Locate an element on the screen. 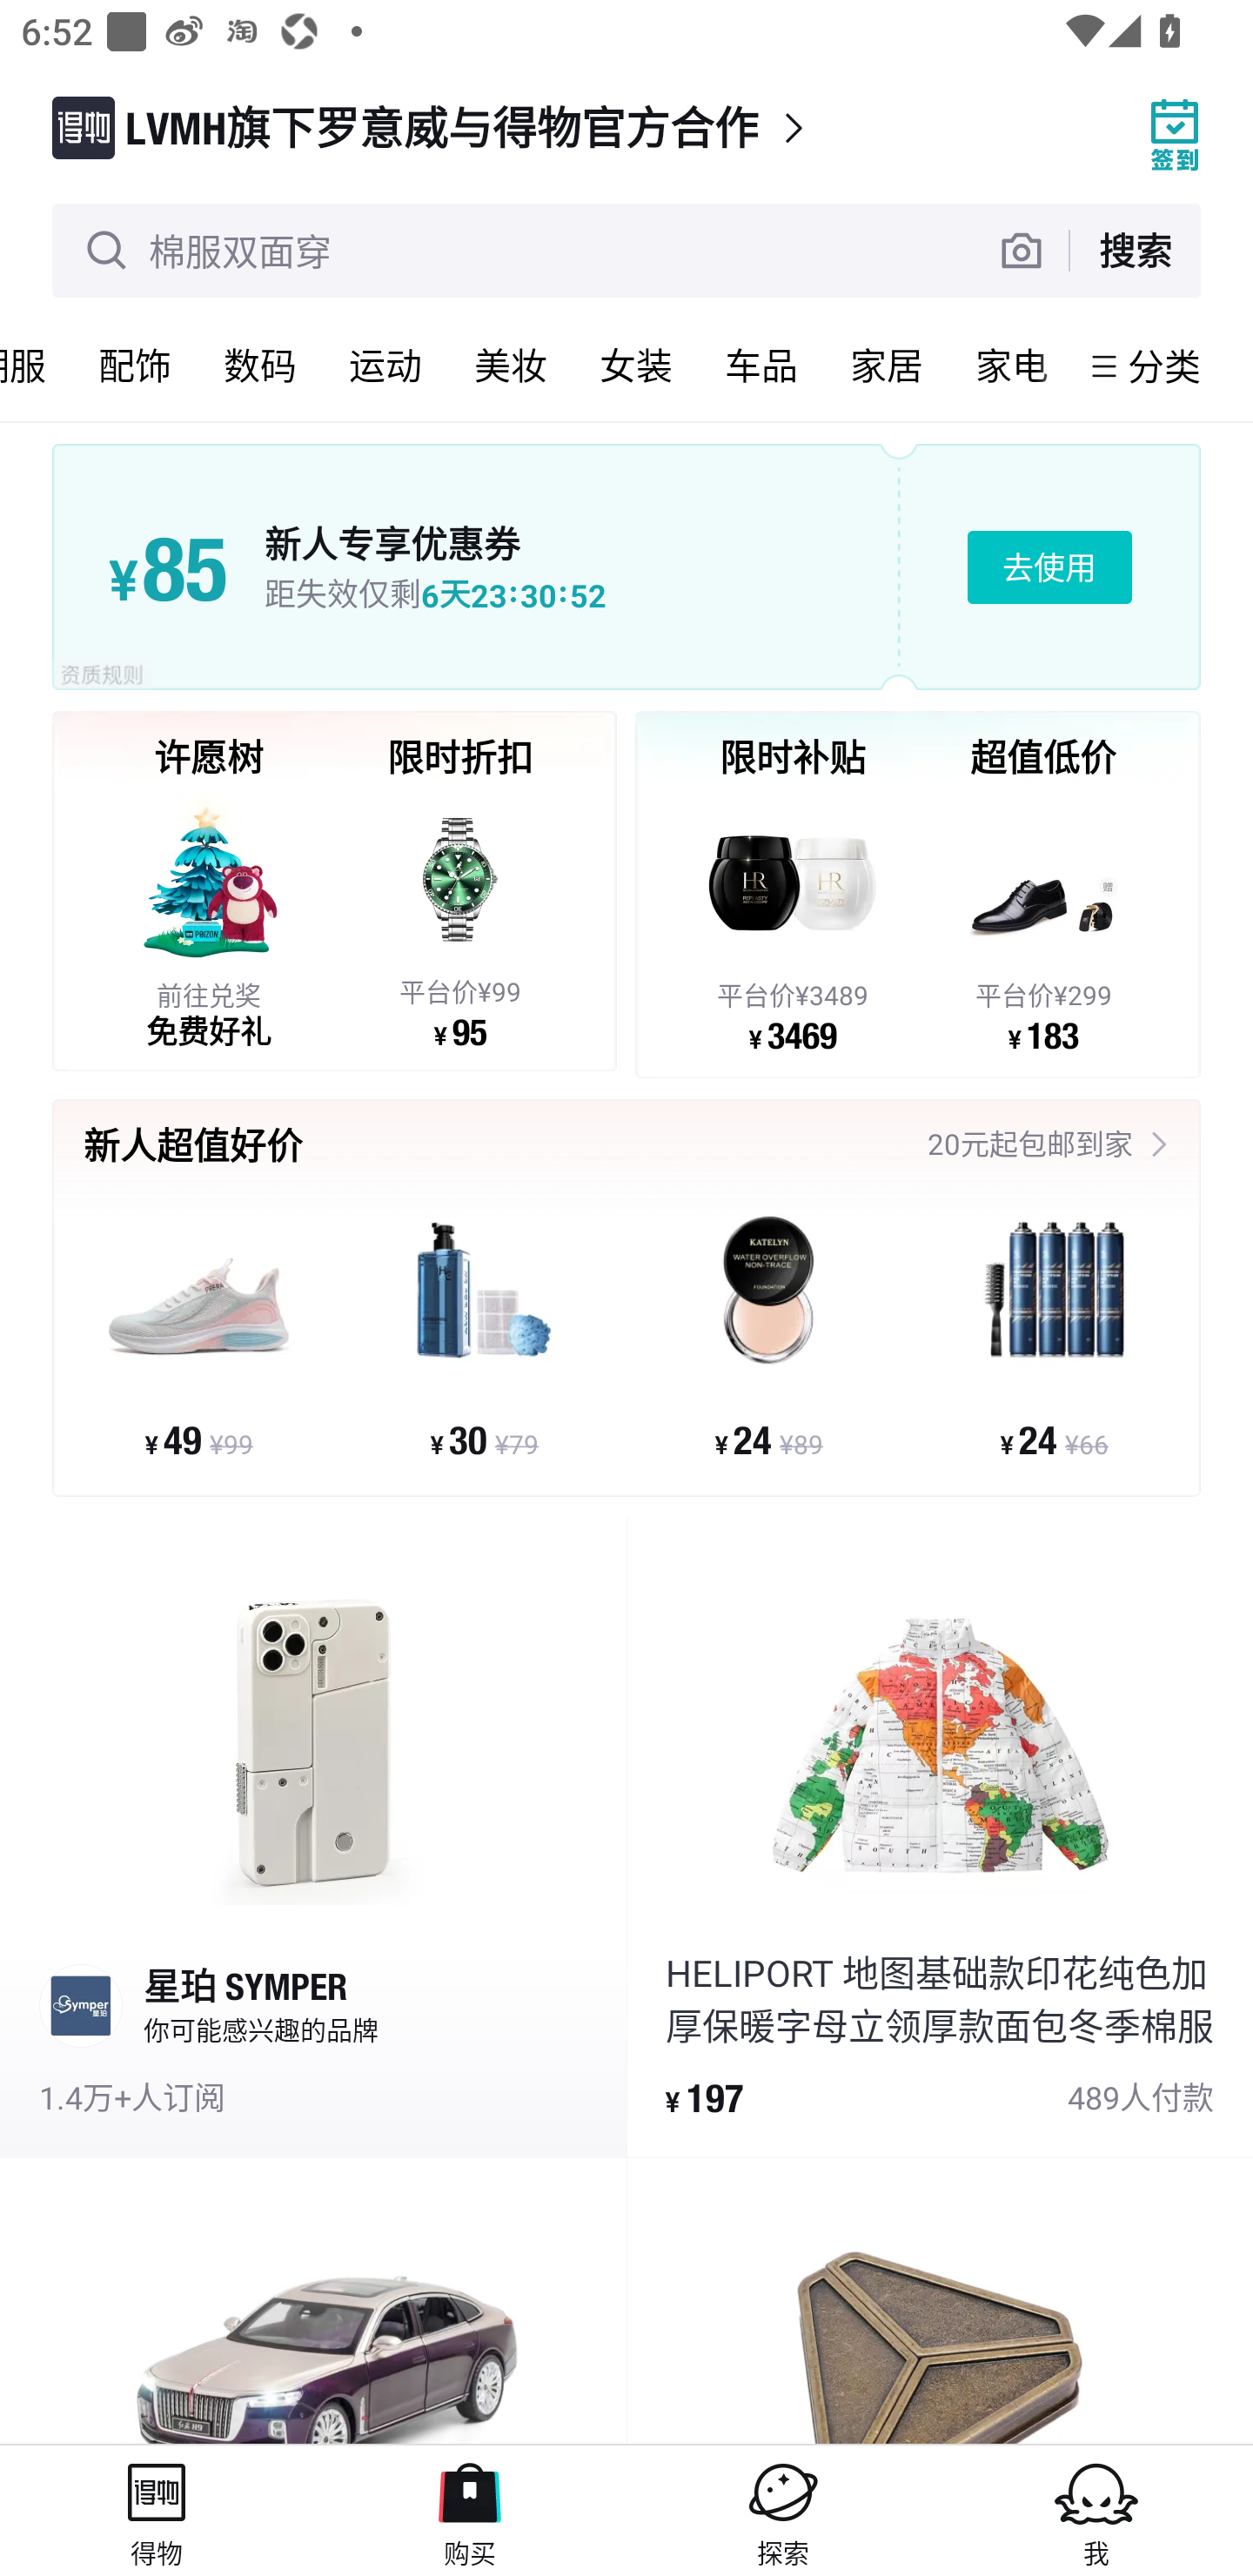 This screenshot has height=2576, width=1253. 得物 is located at coordinates (157, 2510).